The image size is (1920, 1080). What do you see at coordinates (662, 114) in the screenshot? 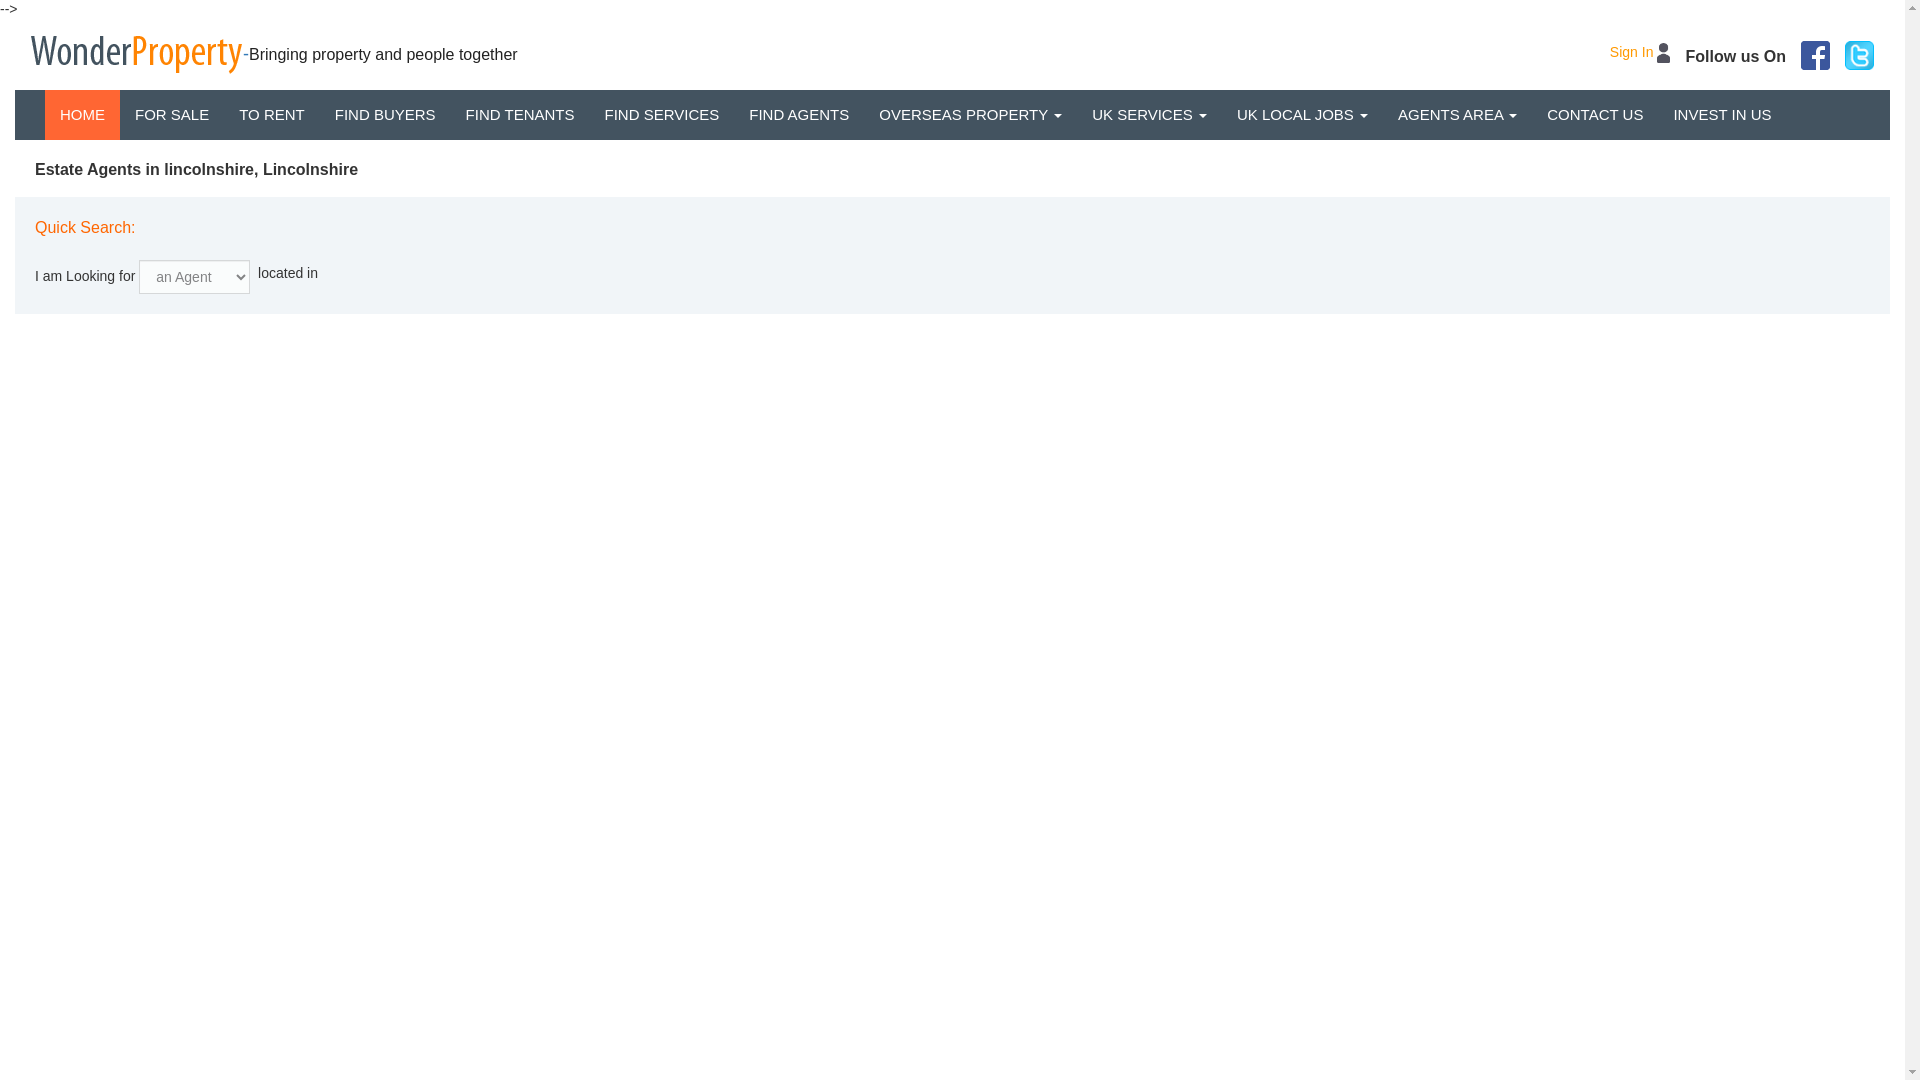
I see `Search for Property Services` at bounding box center [662, 114].